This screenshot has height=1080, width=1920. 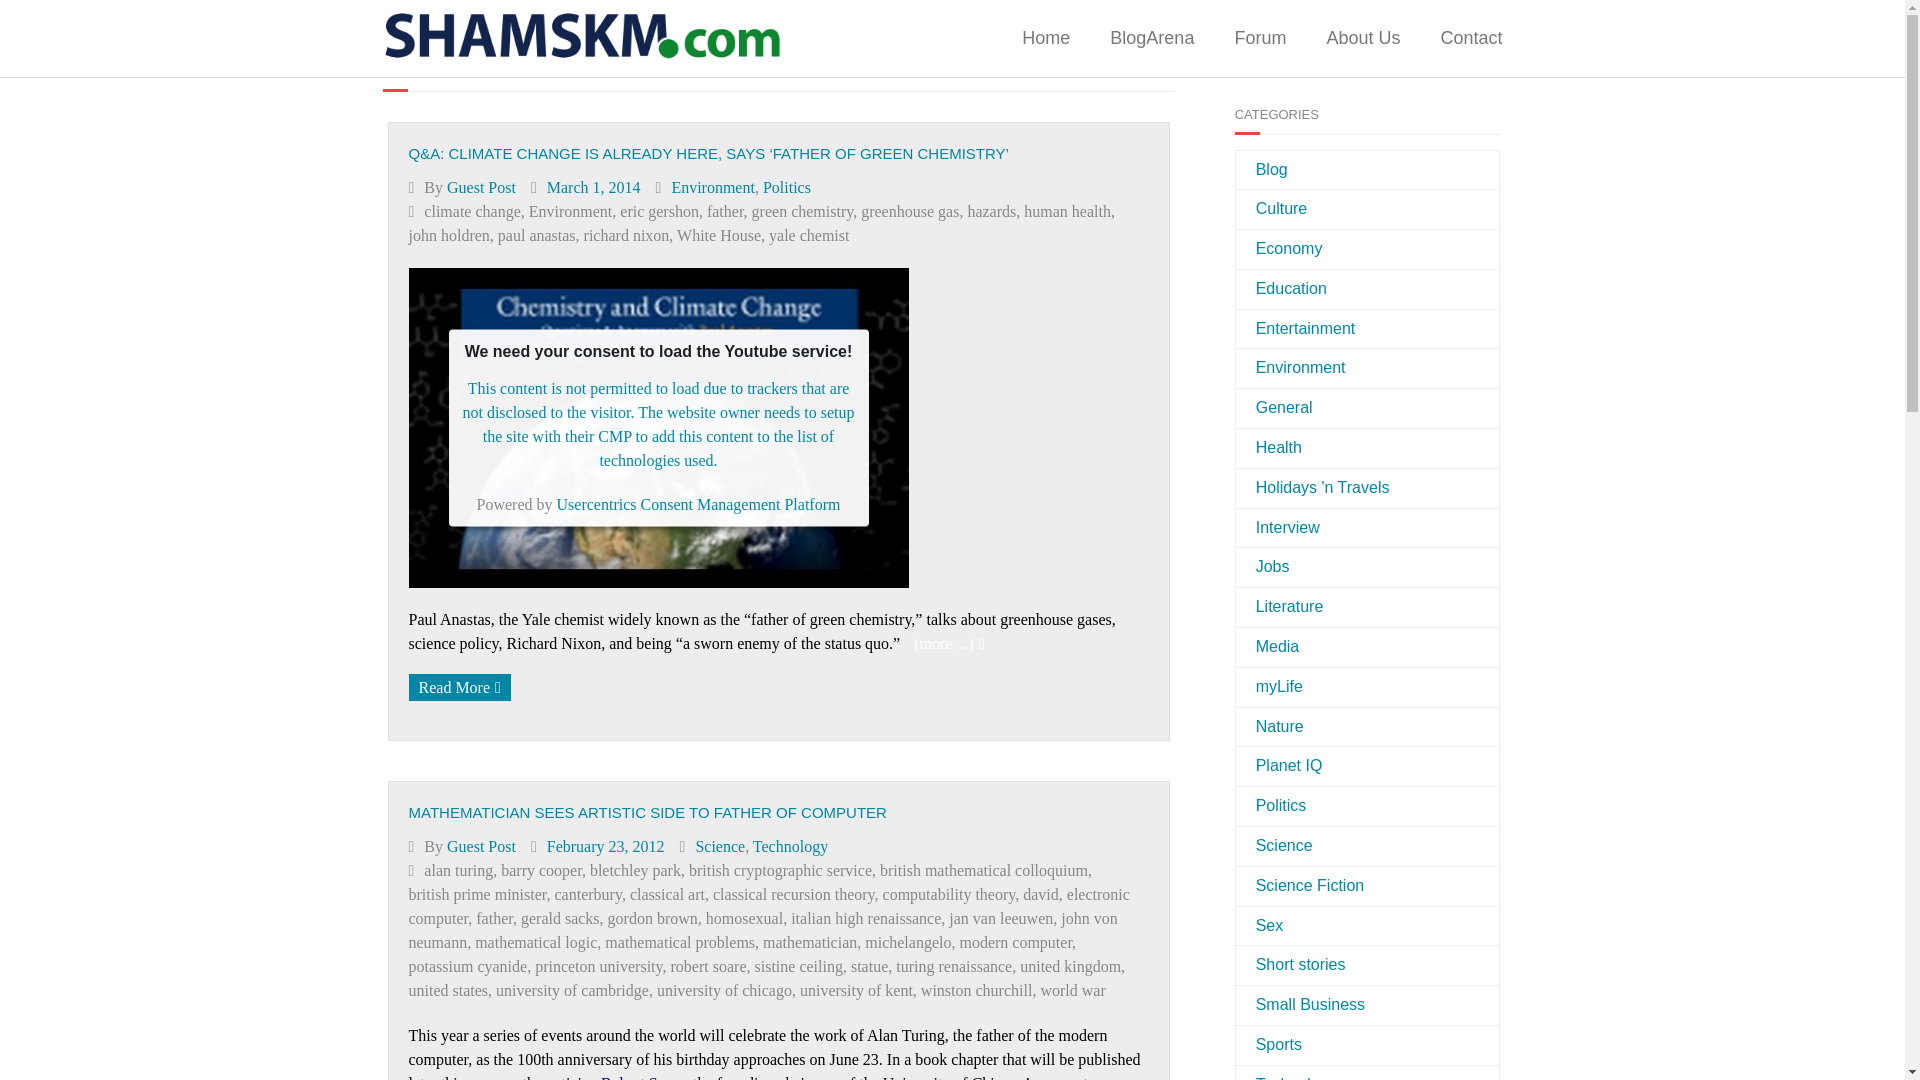 I want to click on Contact, so click(x=1471, y=38).